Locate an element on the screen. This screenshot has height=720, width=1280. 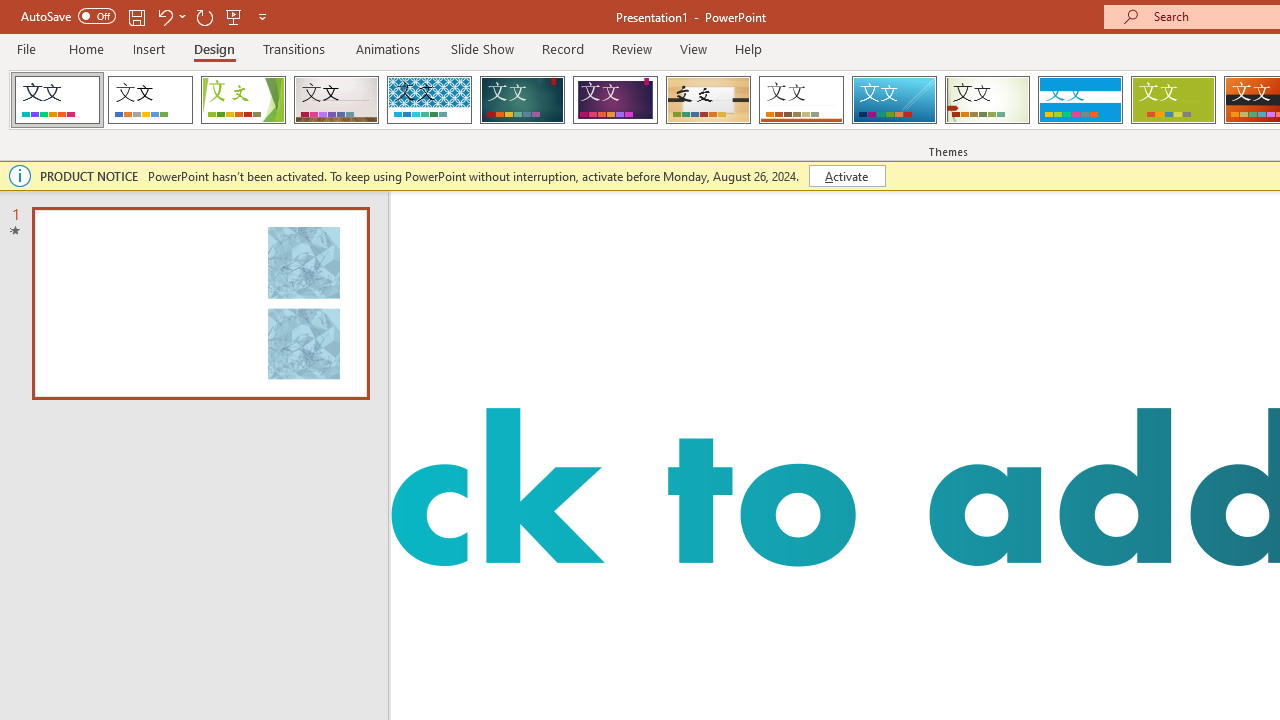
Basis is located at coordinates (1172, 100).